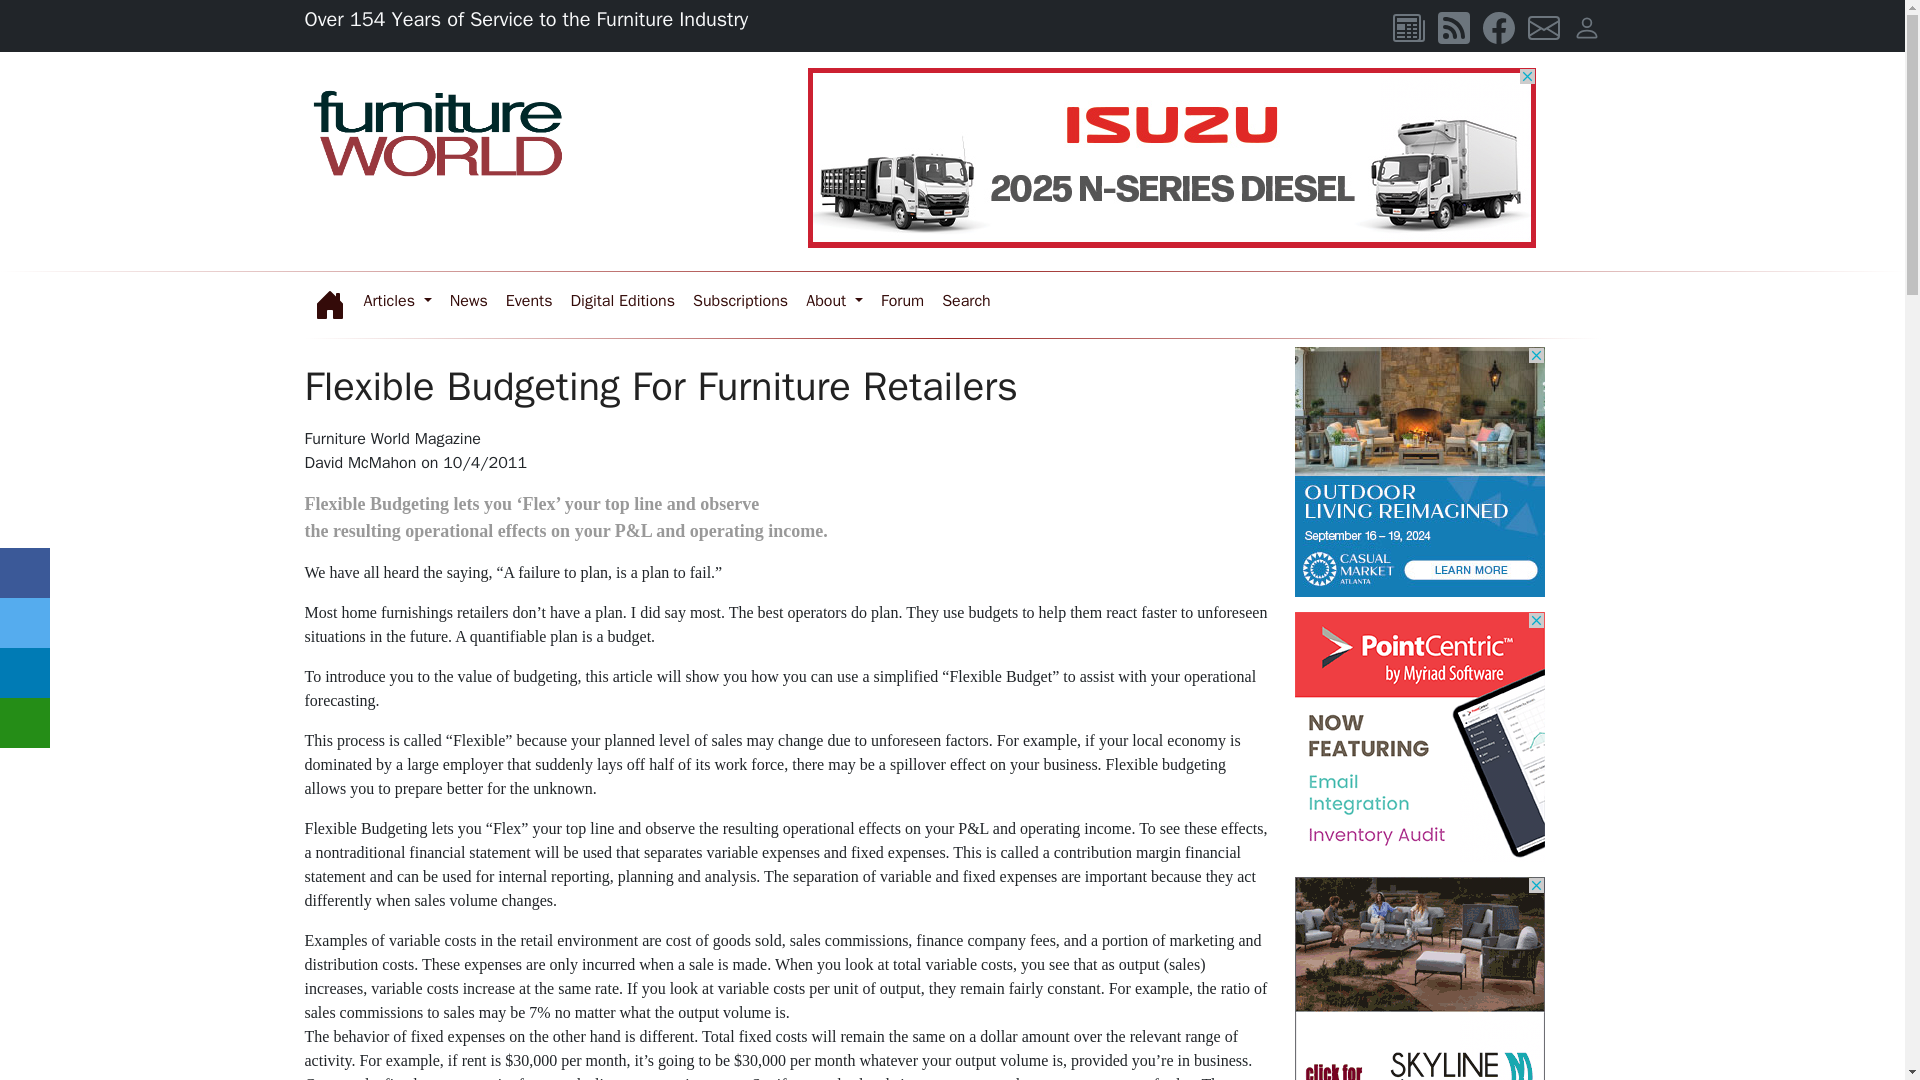 Image resolution: width=1920 pixels, height=1080 pixels. I want to click on News, so click(469, 300).